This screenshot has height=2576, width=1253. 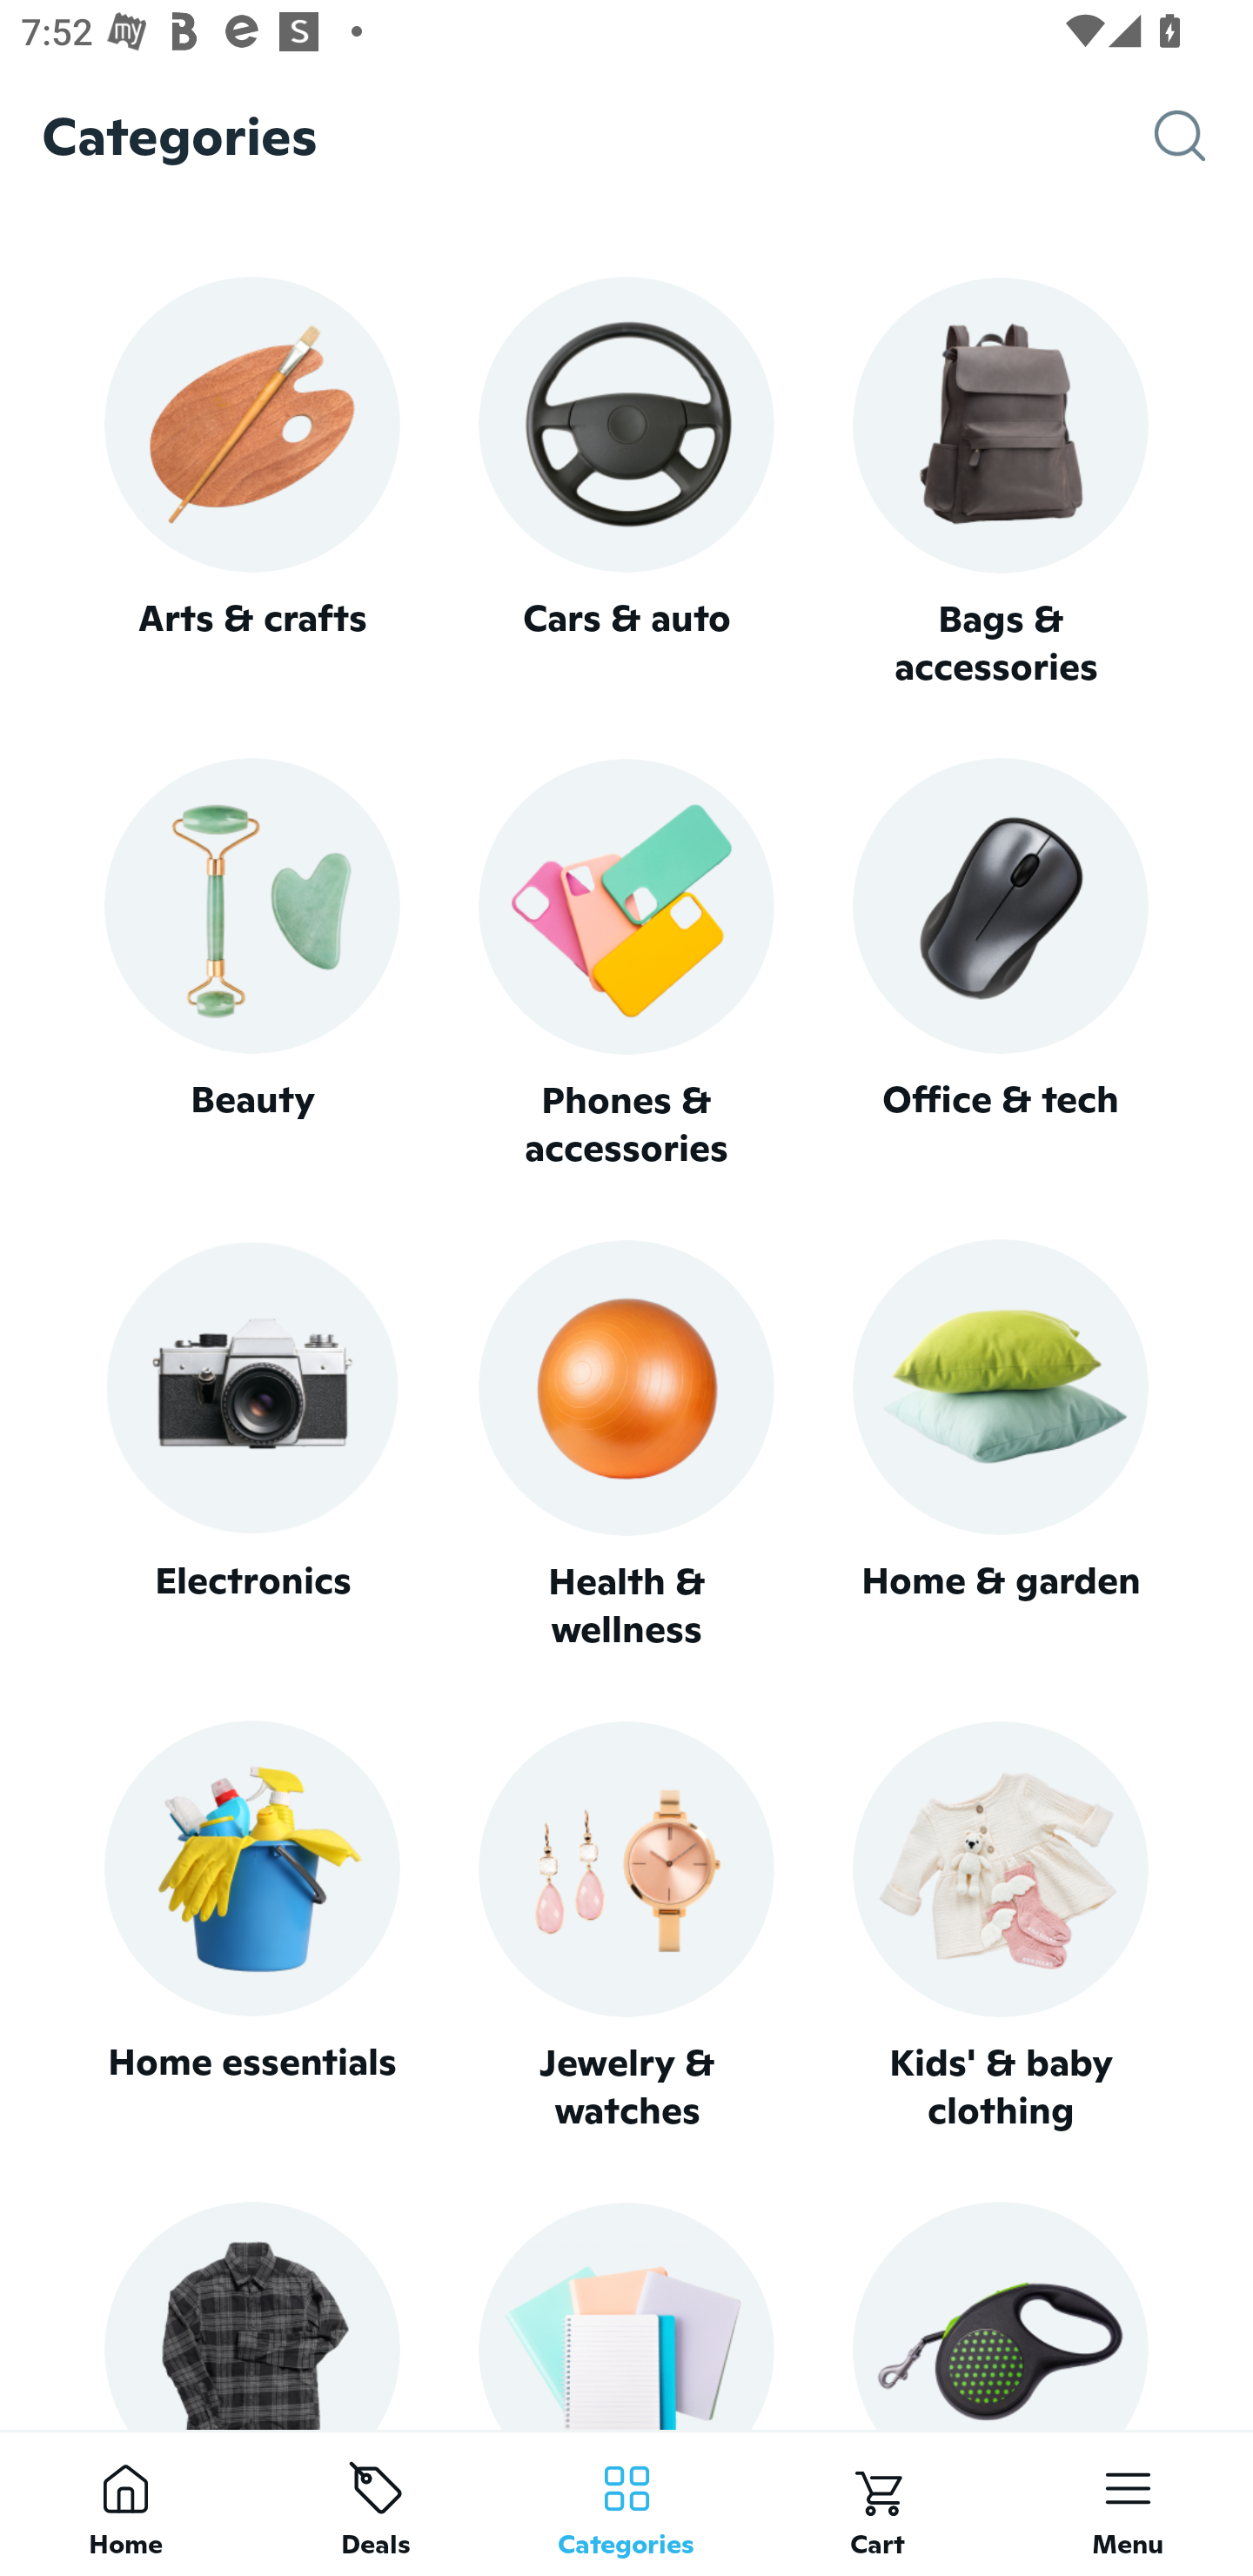 What do you see at coordinates (251, 2315) in the screenshot?
I see `Men's clothing` at bounding box center [251, 2315].